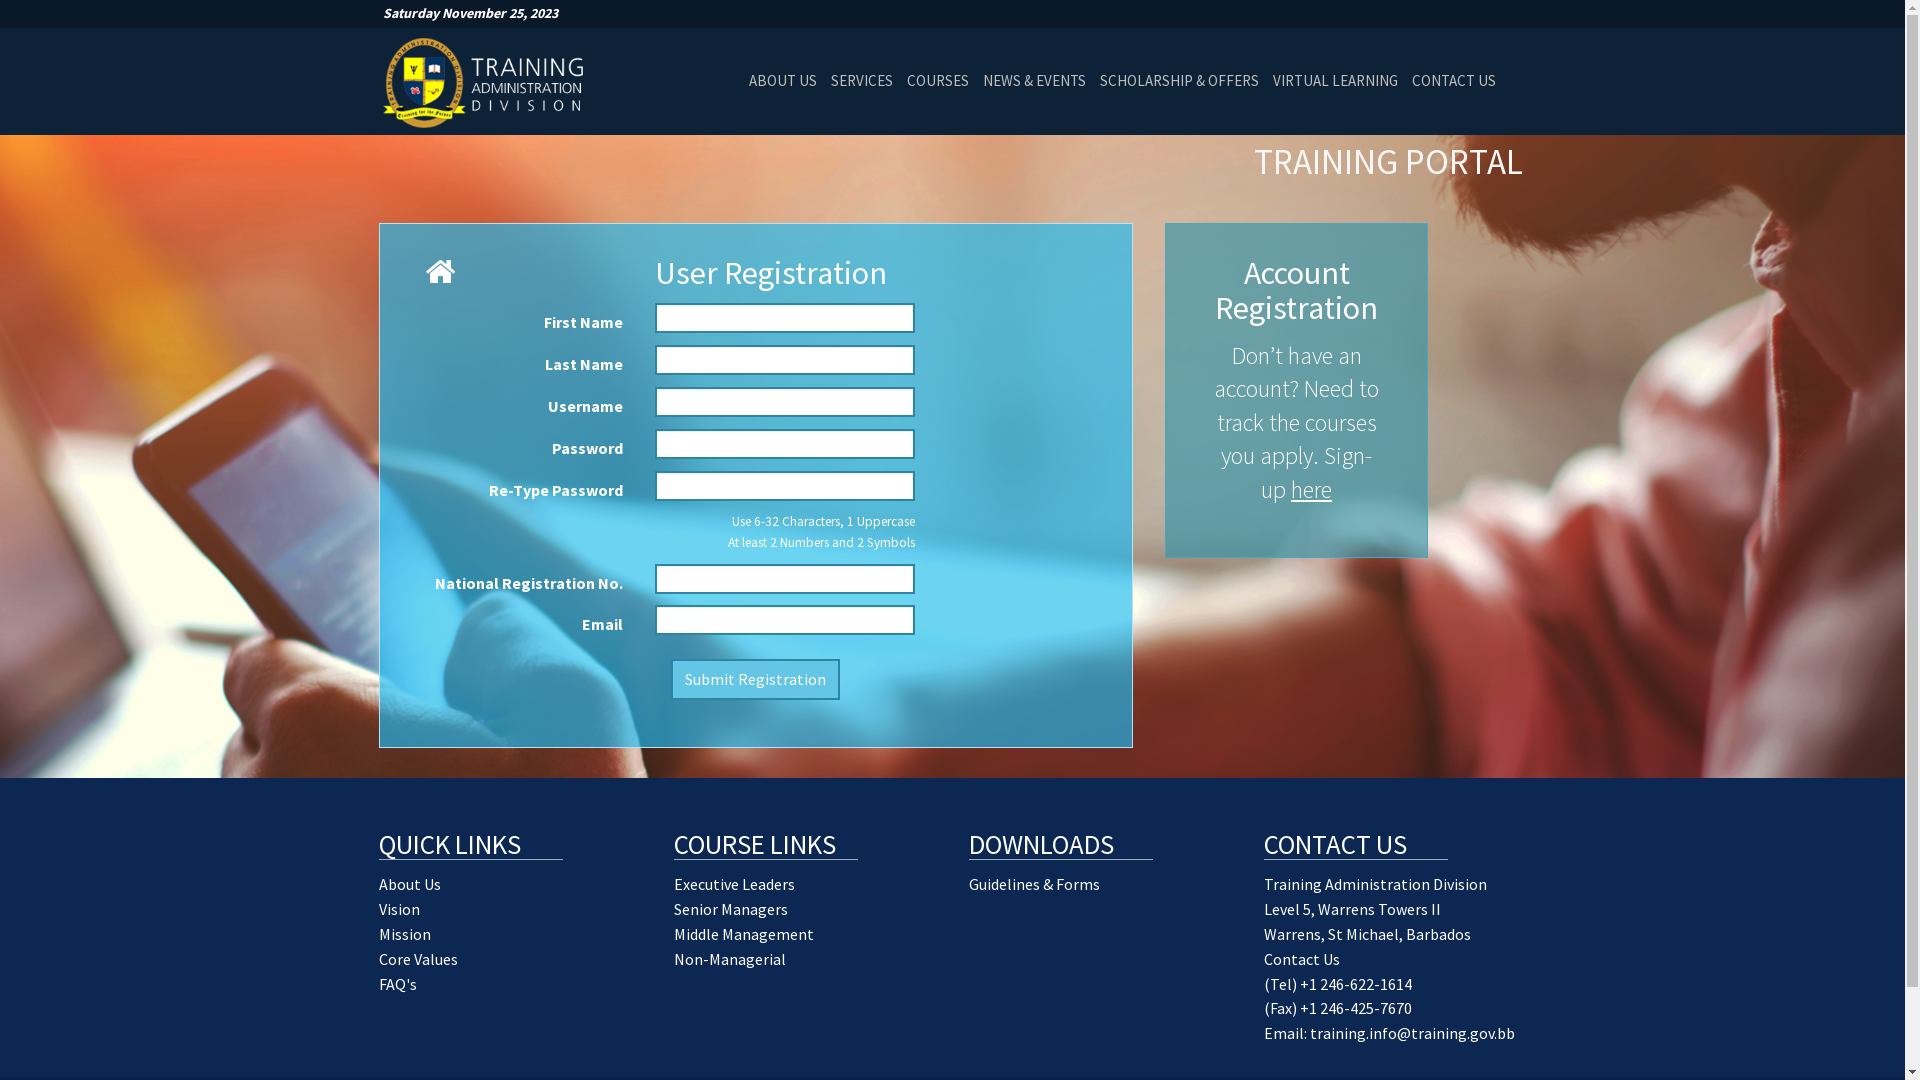 The image size is (1920, 1080). What do you see at coordinates (1034, 81) in the screenshot?
I see `NEWS & EVENTS` at bounding box center [1034, 81].